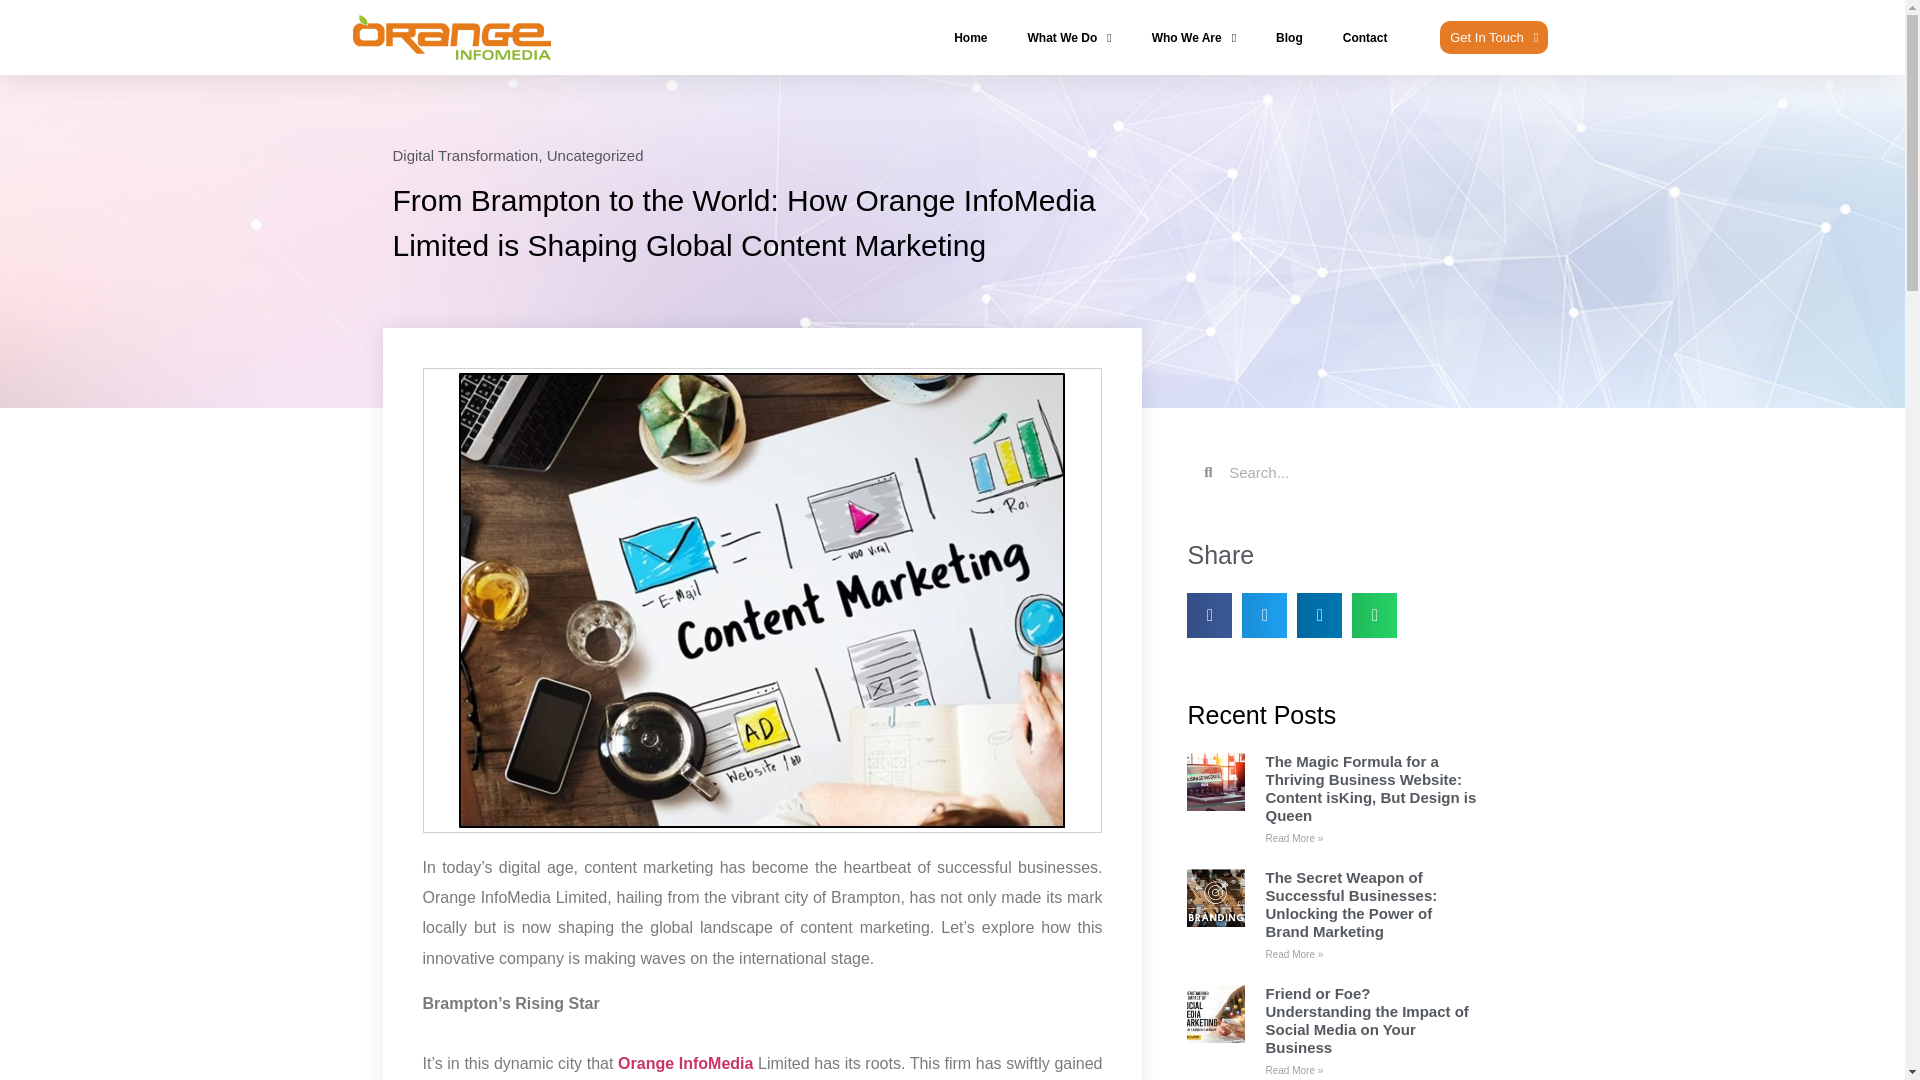 Image resolution: width=1920 pixels, height=1080 pixels. I want to click on Who We Are, so click(1194, 38).